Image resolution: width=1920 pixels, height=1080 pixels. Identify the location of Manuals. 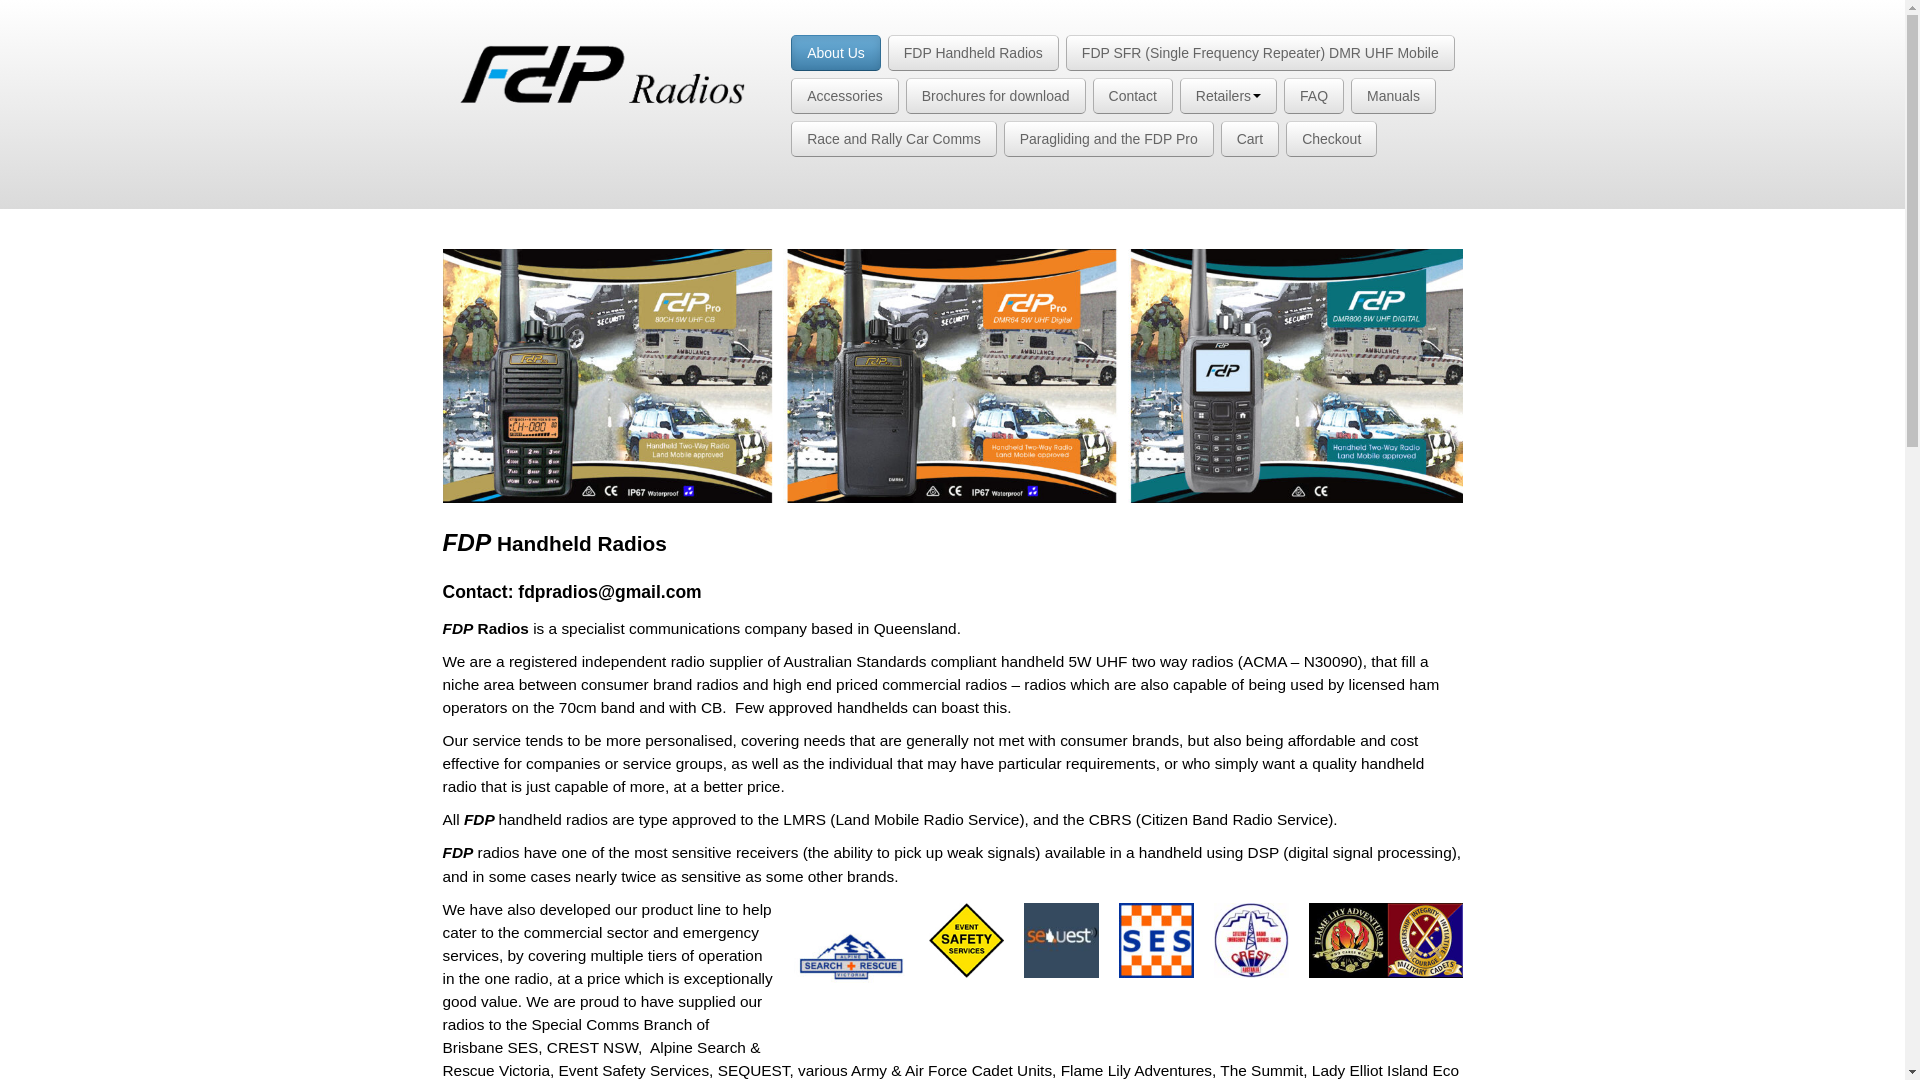
(1394, 96).